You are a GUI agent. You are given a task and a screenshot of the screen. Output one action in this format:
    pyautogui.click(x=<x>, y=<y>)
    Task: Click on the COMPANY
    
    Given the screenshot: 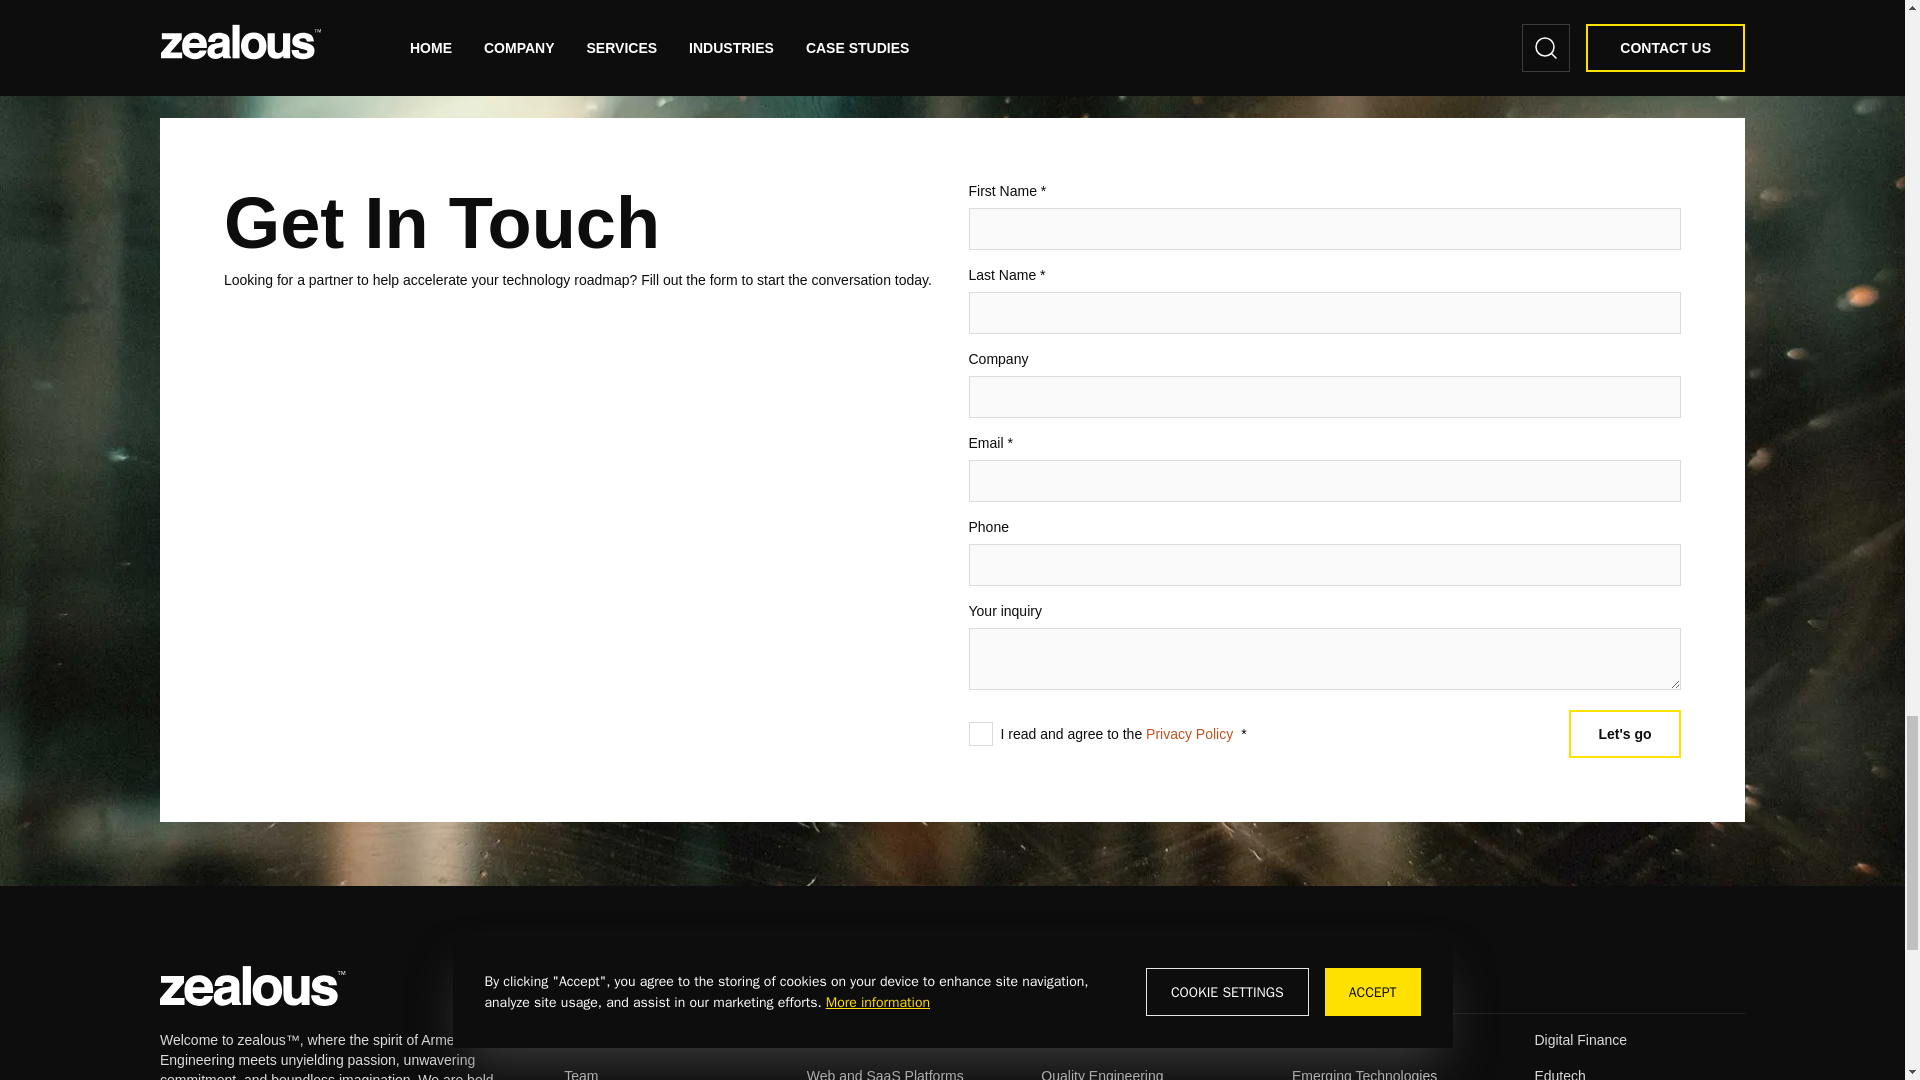 What is the action you would take?
    pyautogui.click(x=600, y=990)
    